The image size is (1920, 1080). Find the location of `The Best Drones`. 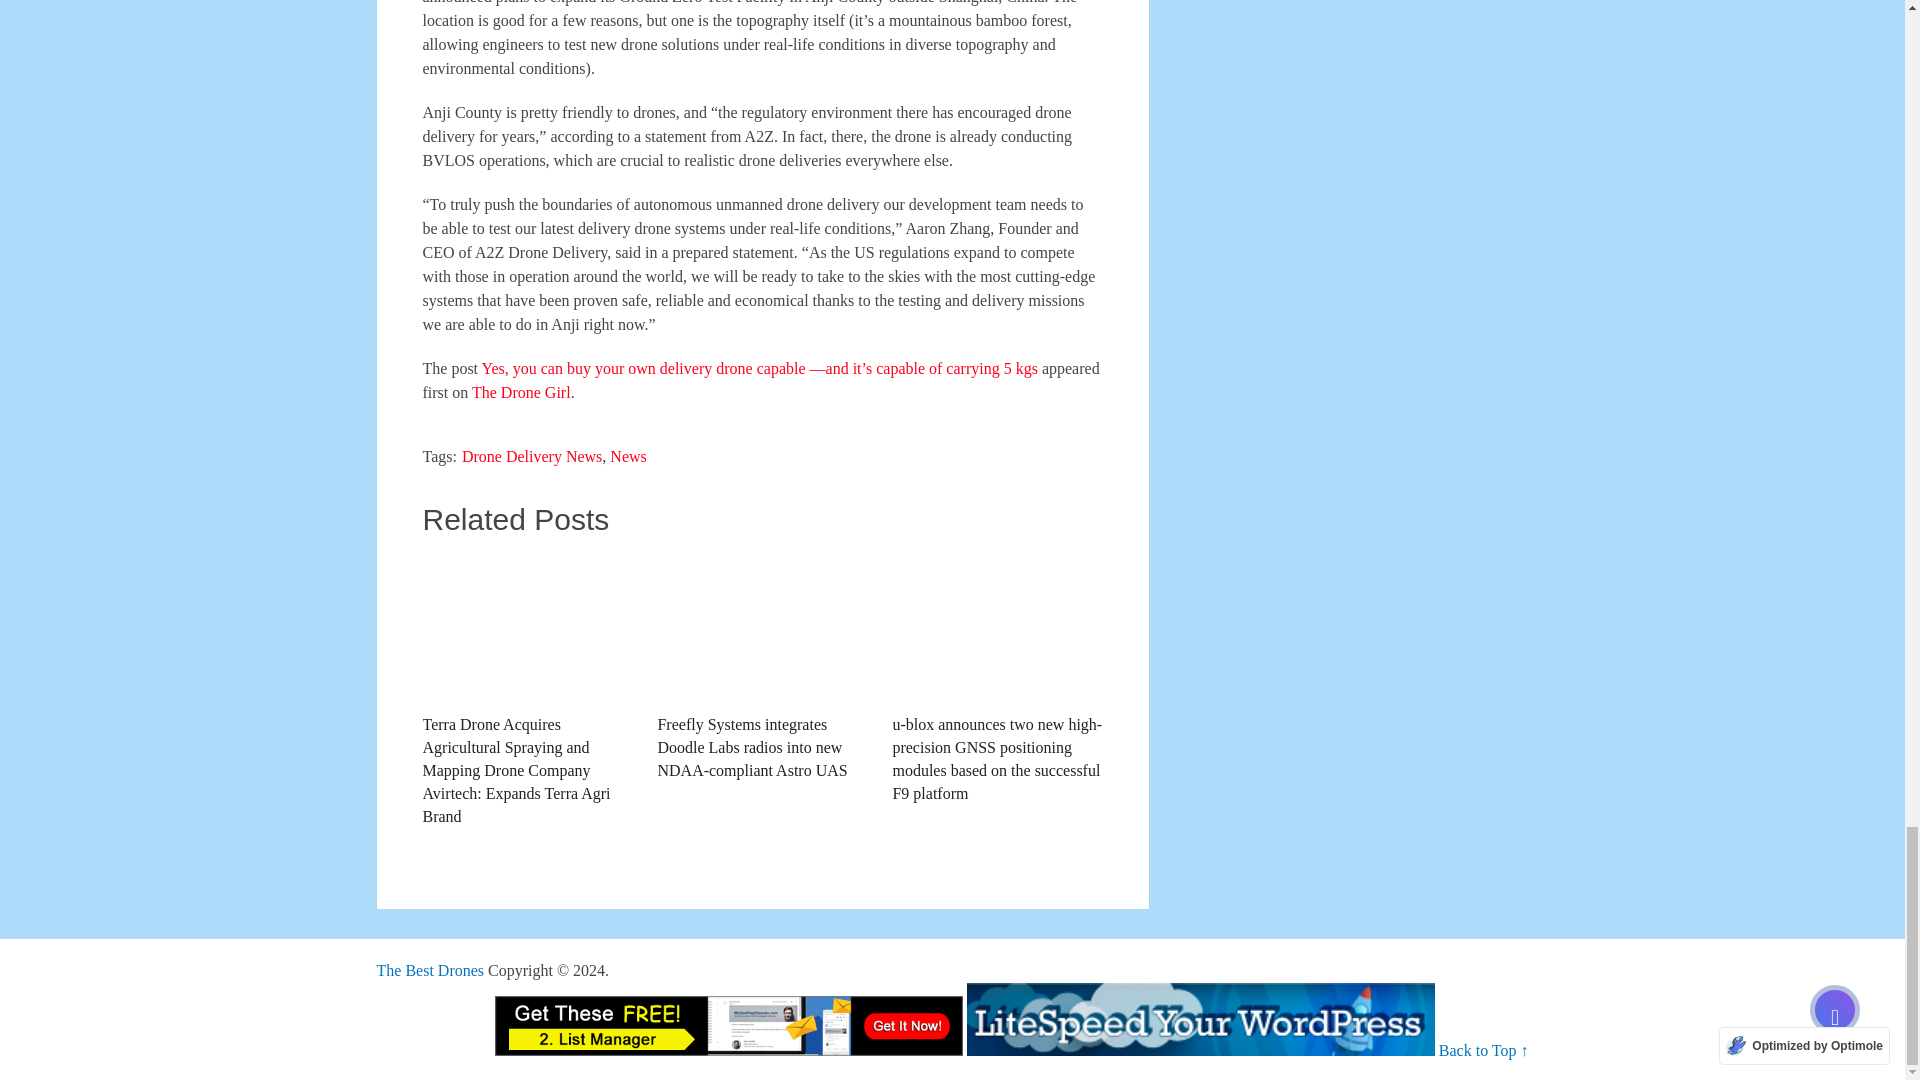

The Best Drones is located at coordinates (430, 970).